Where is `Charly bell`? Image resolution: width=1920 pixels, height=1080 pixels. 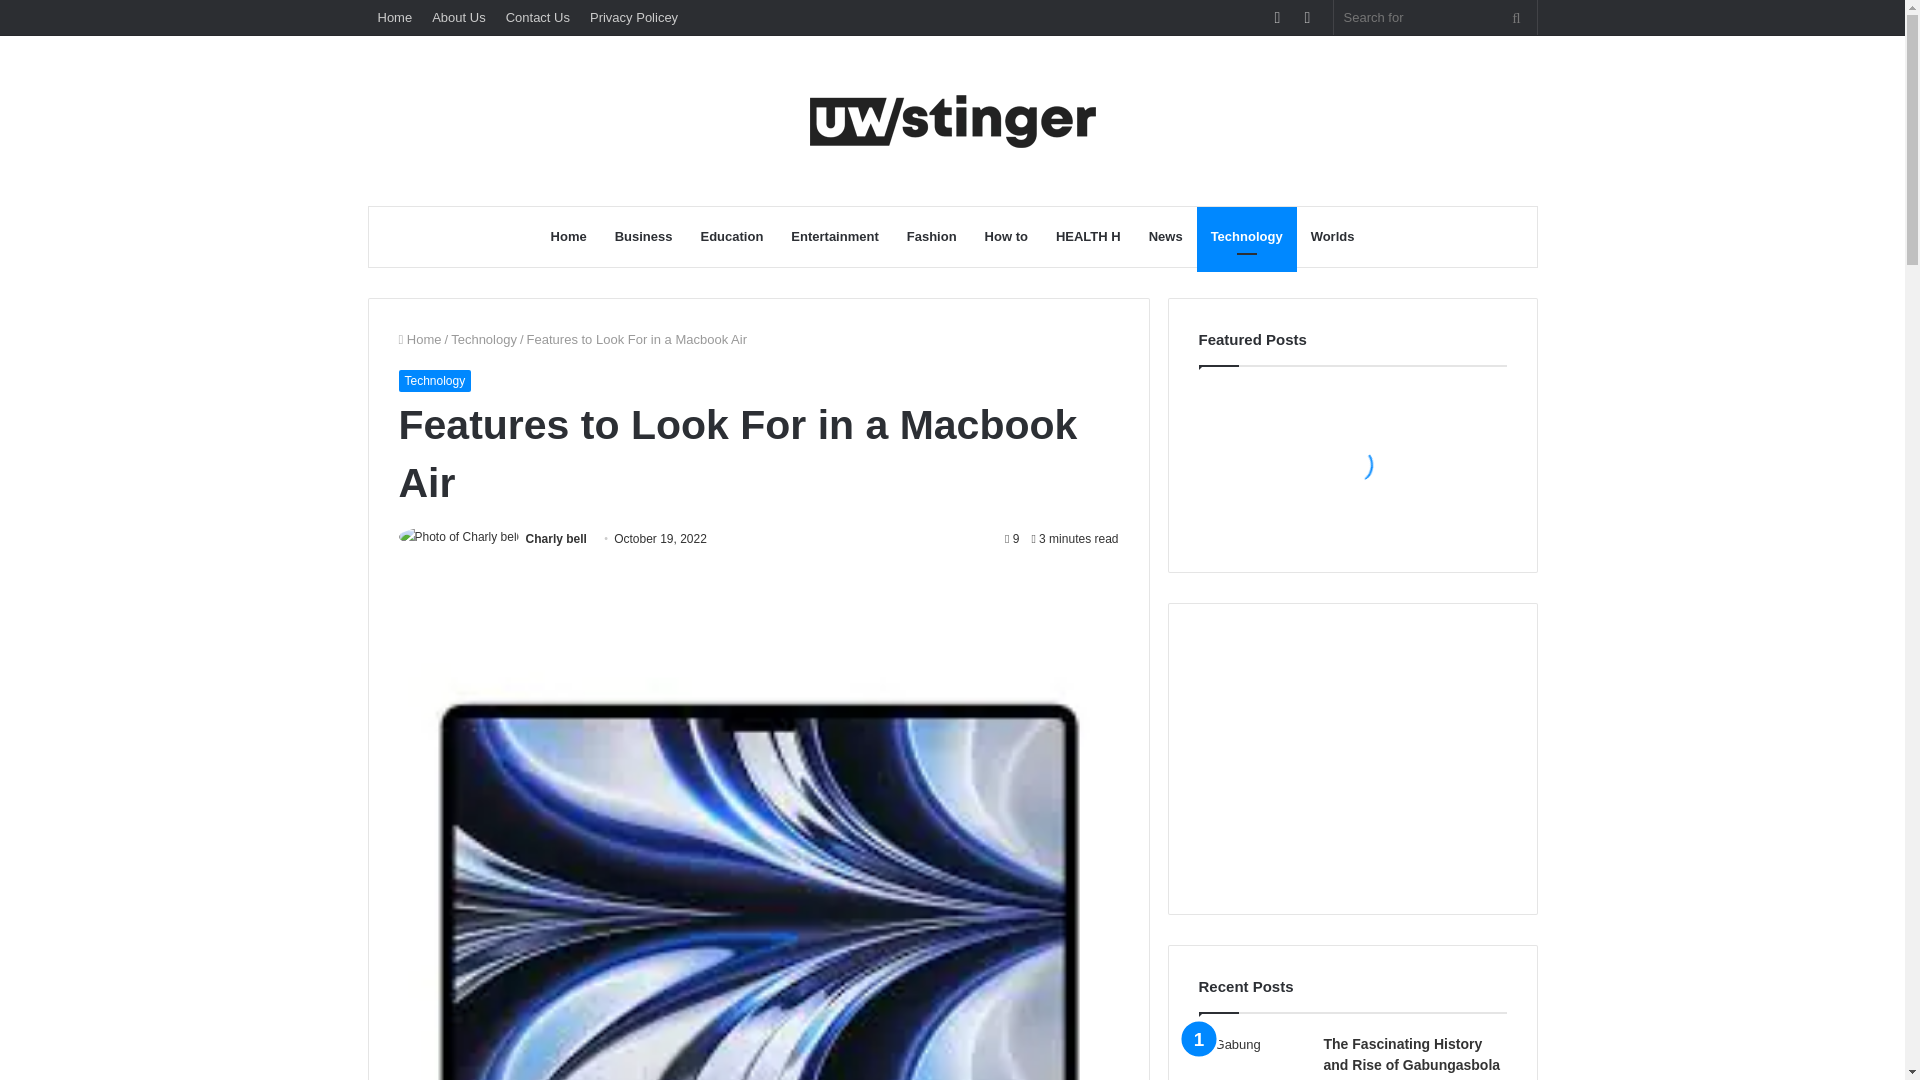 Charly bell is located at coordinates (556, 539).